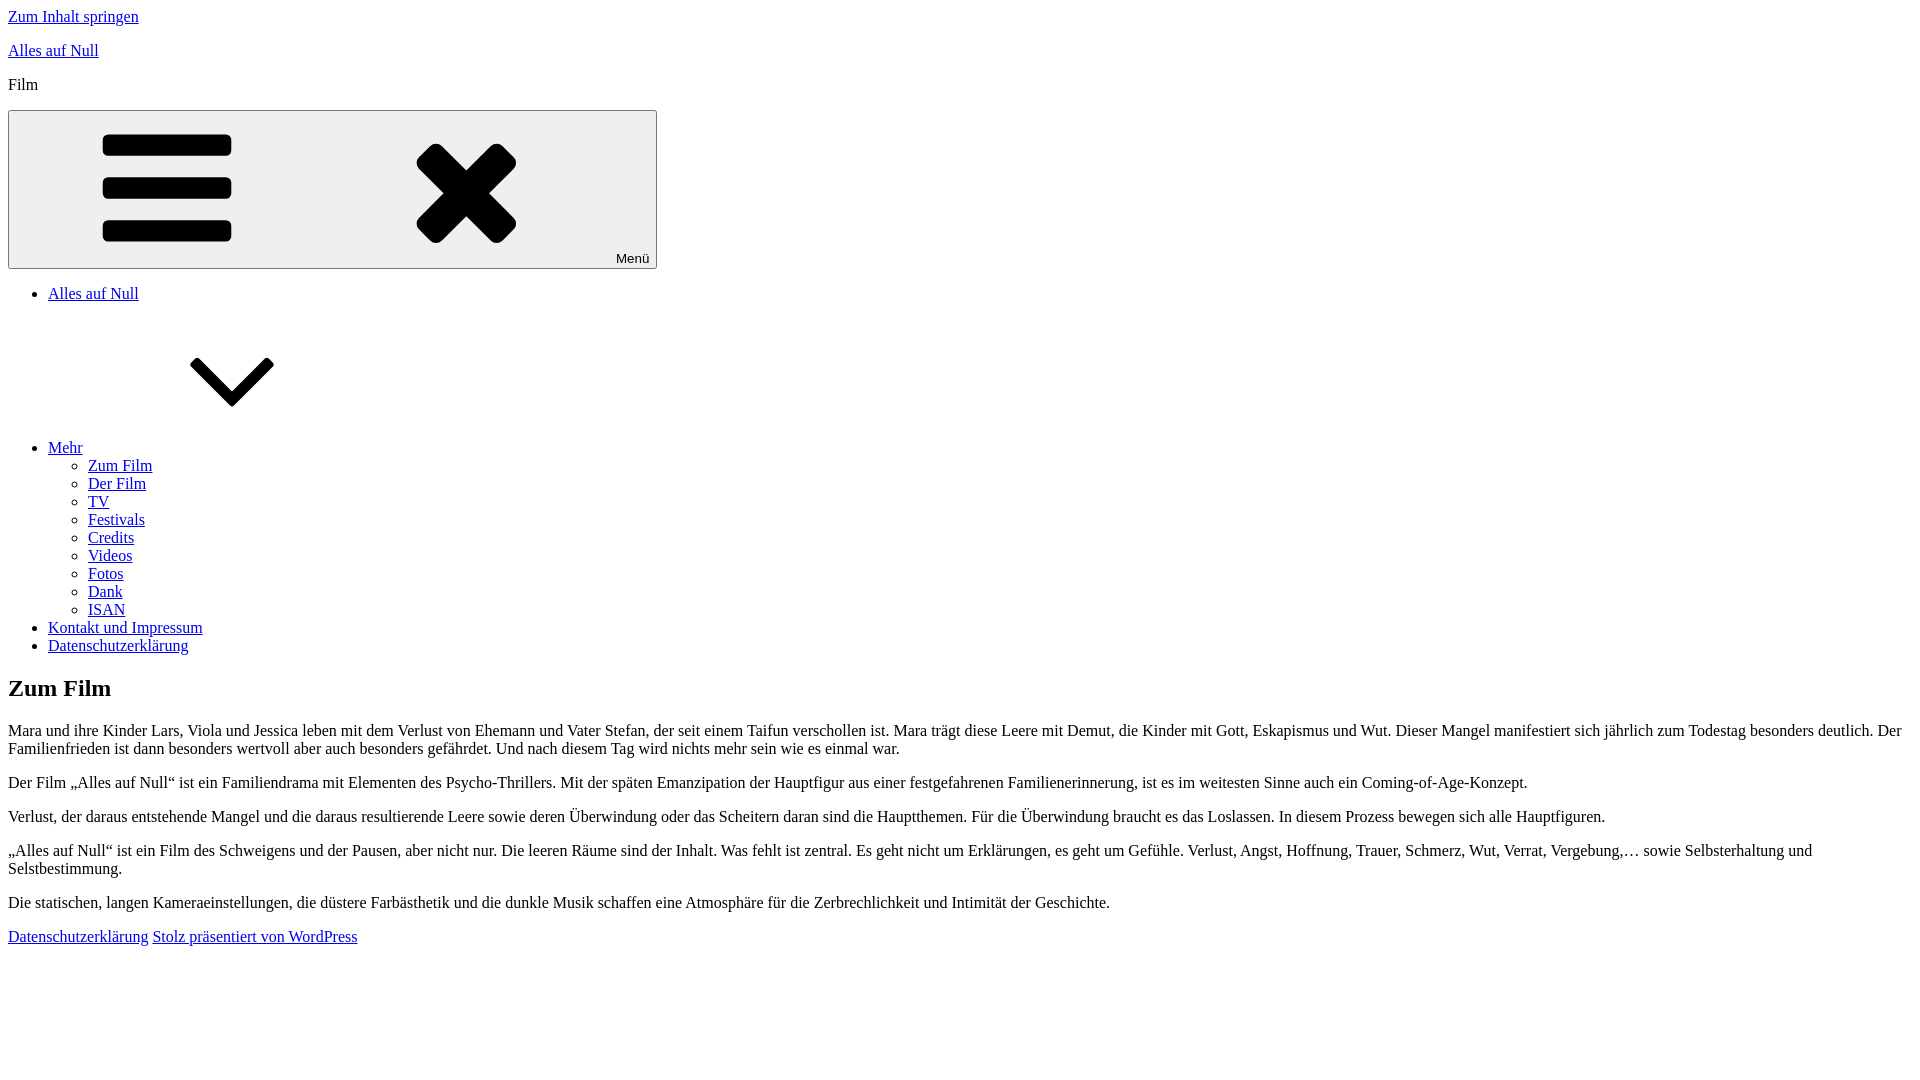  I want to click on Fotos, so click(106, 574).